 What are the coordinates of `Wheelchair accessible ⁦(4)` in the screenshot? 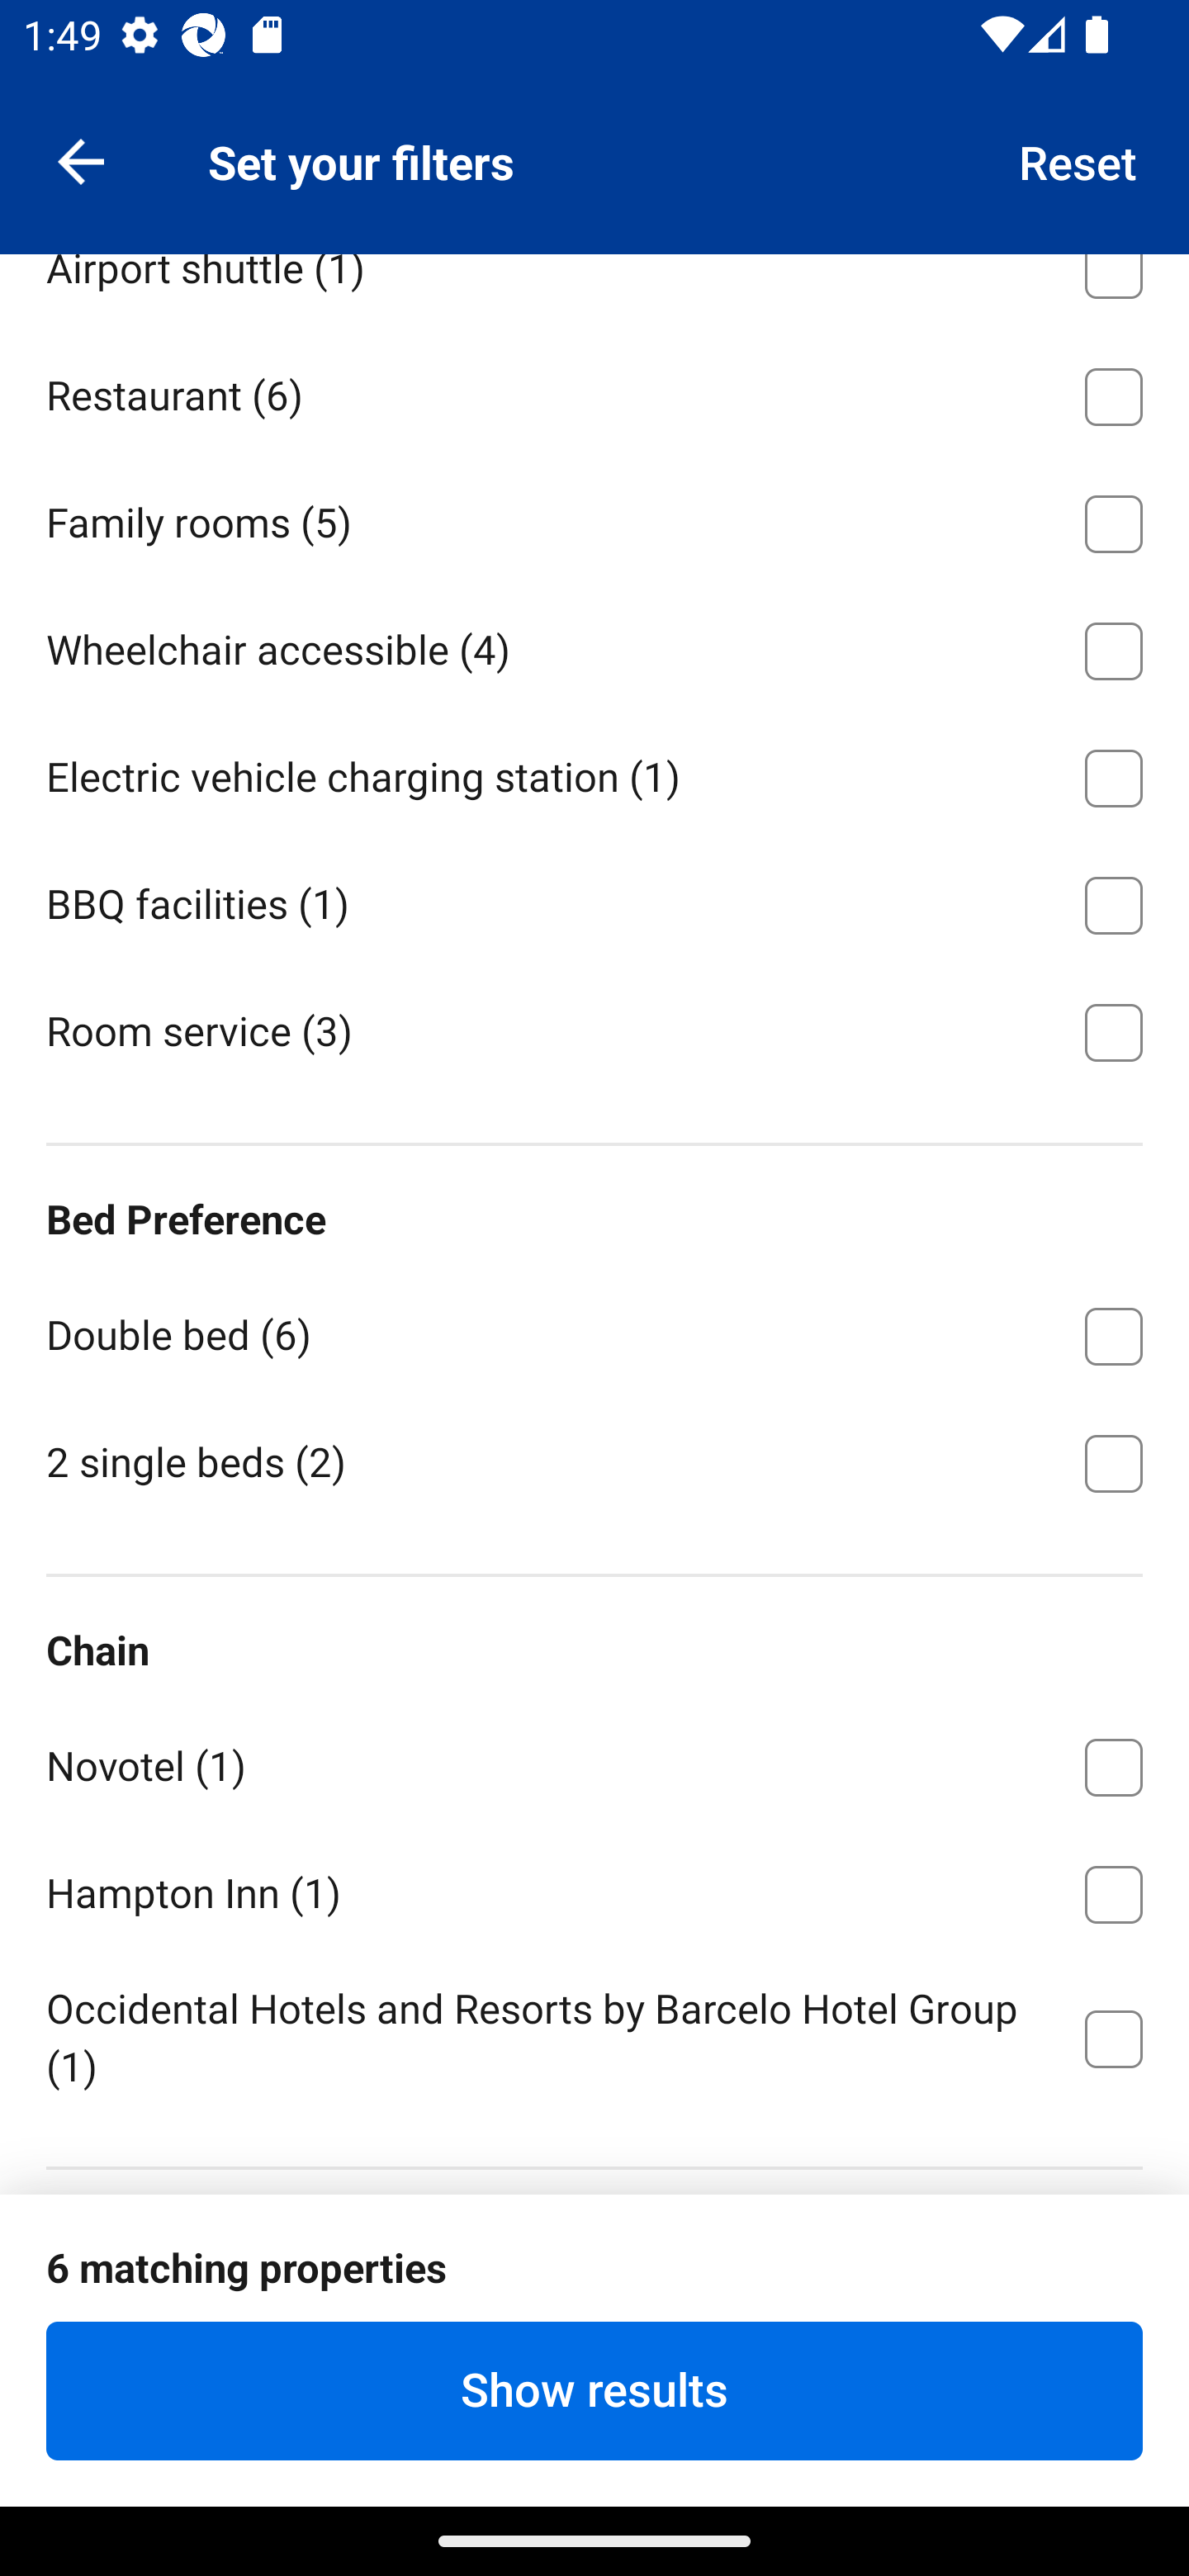 It's located at (594, 646).